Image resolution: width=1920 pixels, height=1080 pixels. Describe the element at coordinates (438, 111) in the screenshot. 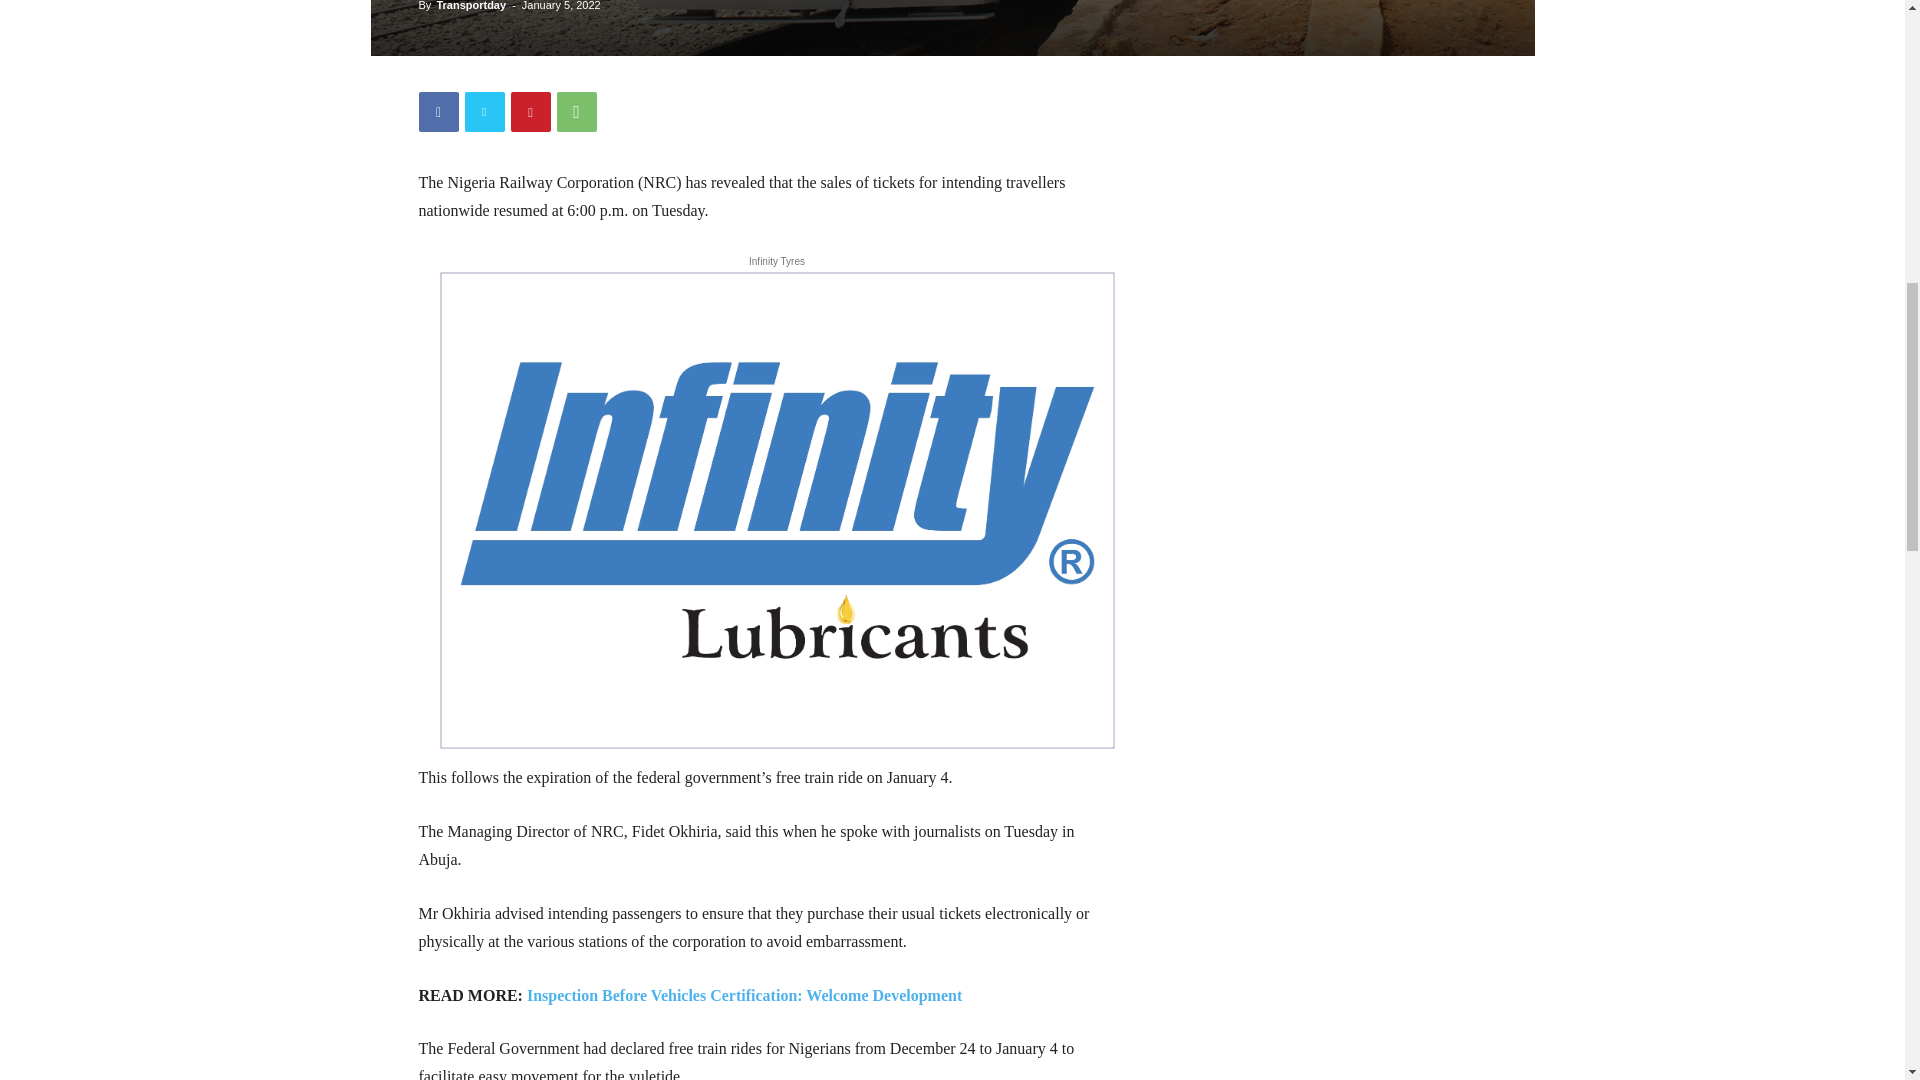

I see `Facebook` at that location.